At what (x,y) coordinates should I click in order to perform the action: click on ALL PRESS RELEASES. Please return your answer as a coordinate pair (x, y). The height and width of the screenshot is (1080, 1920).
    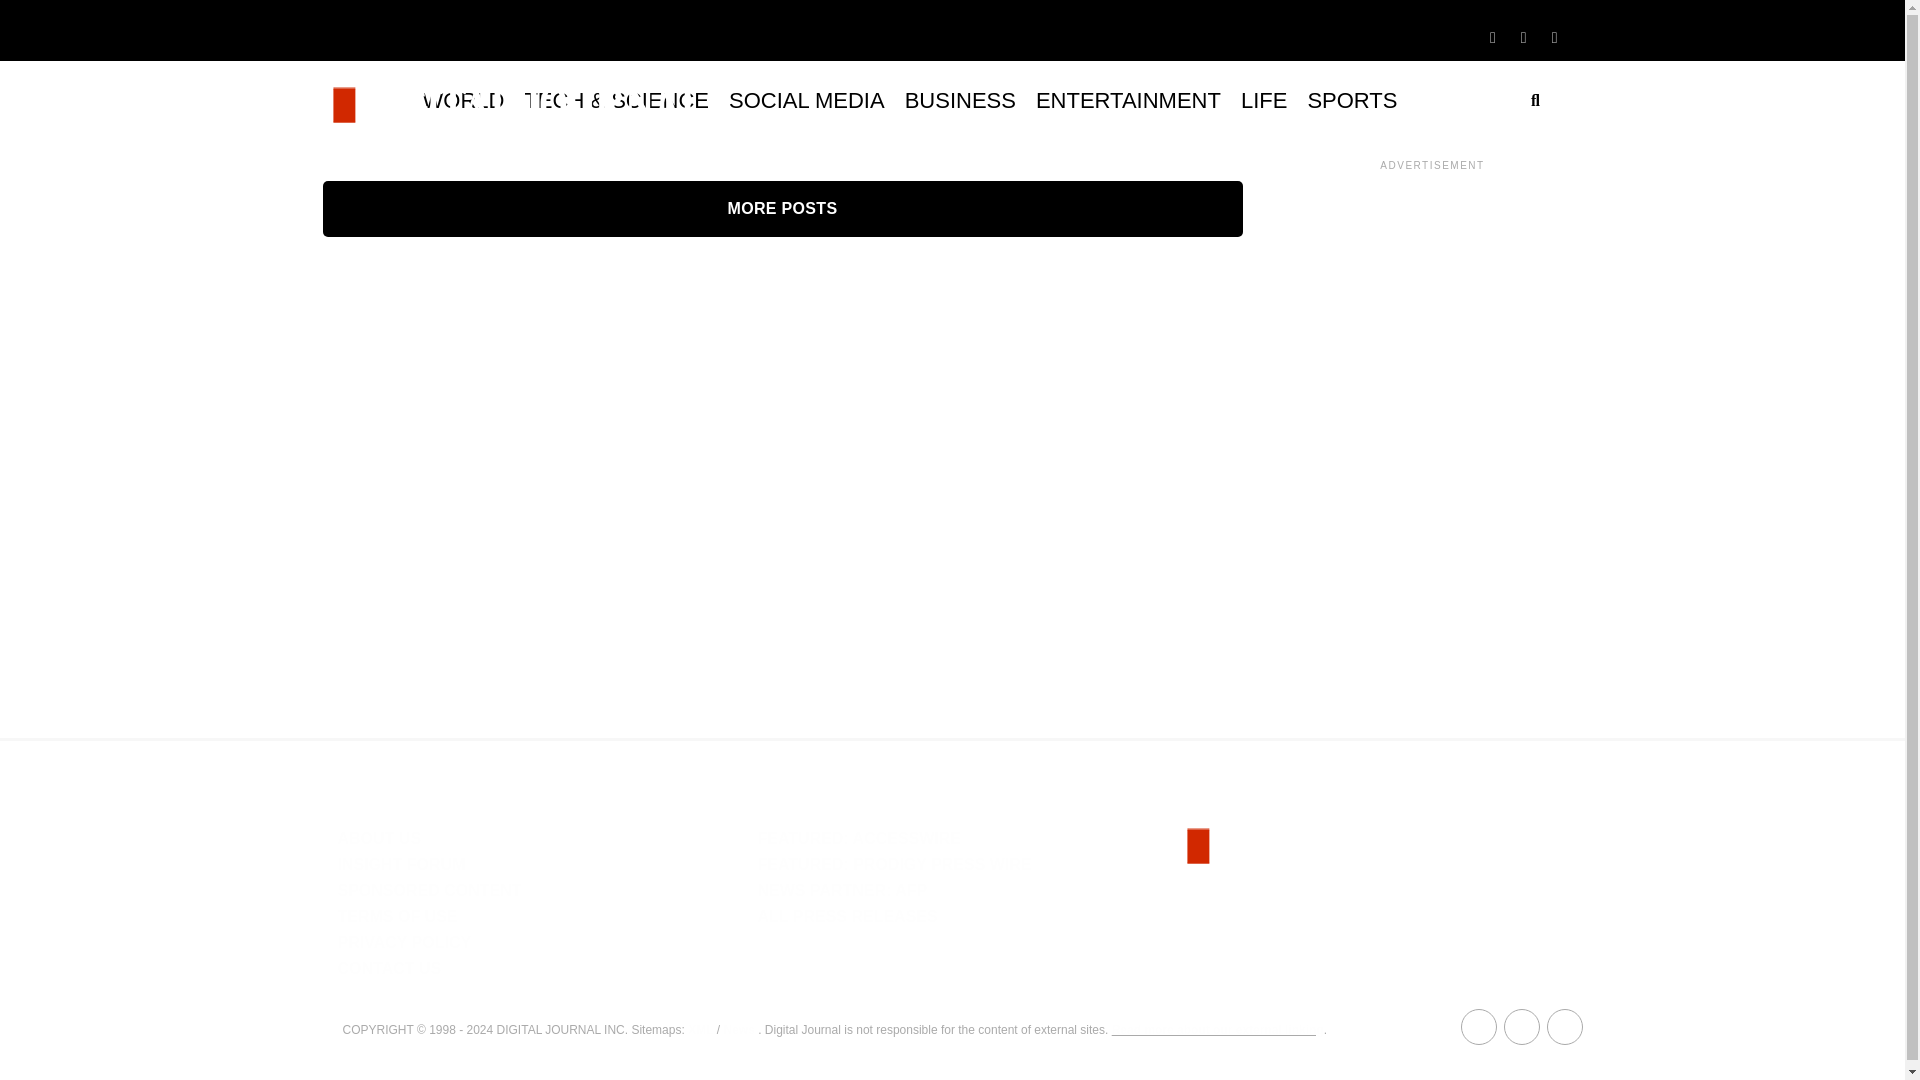
    Looking at the image, I should click on (846, 916).